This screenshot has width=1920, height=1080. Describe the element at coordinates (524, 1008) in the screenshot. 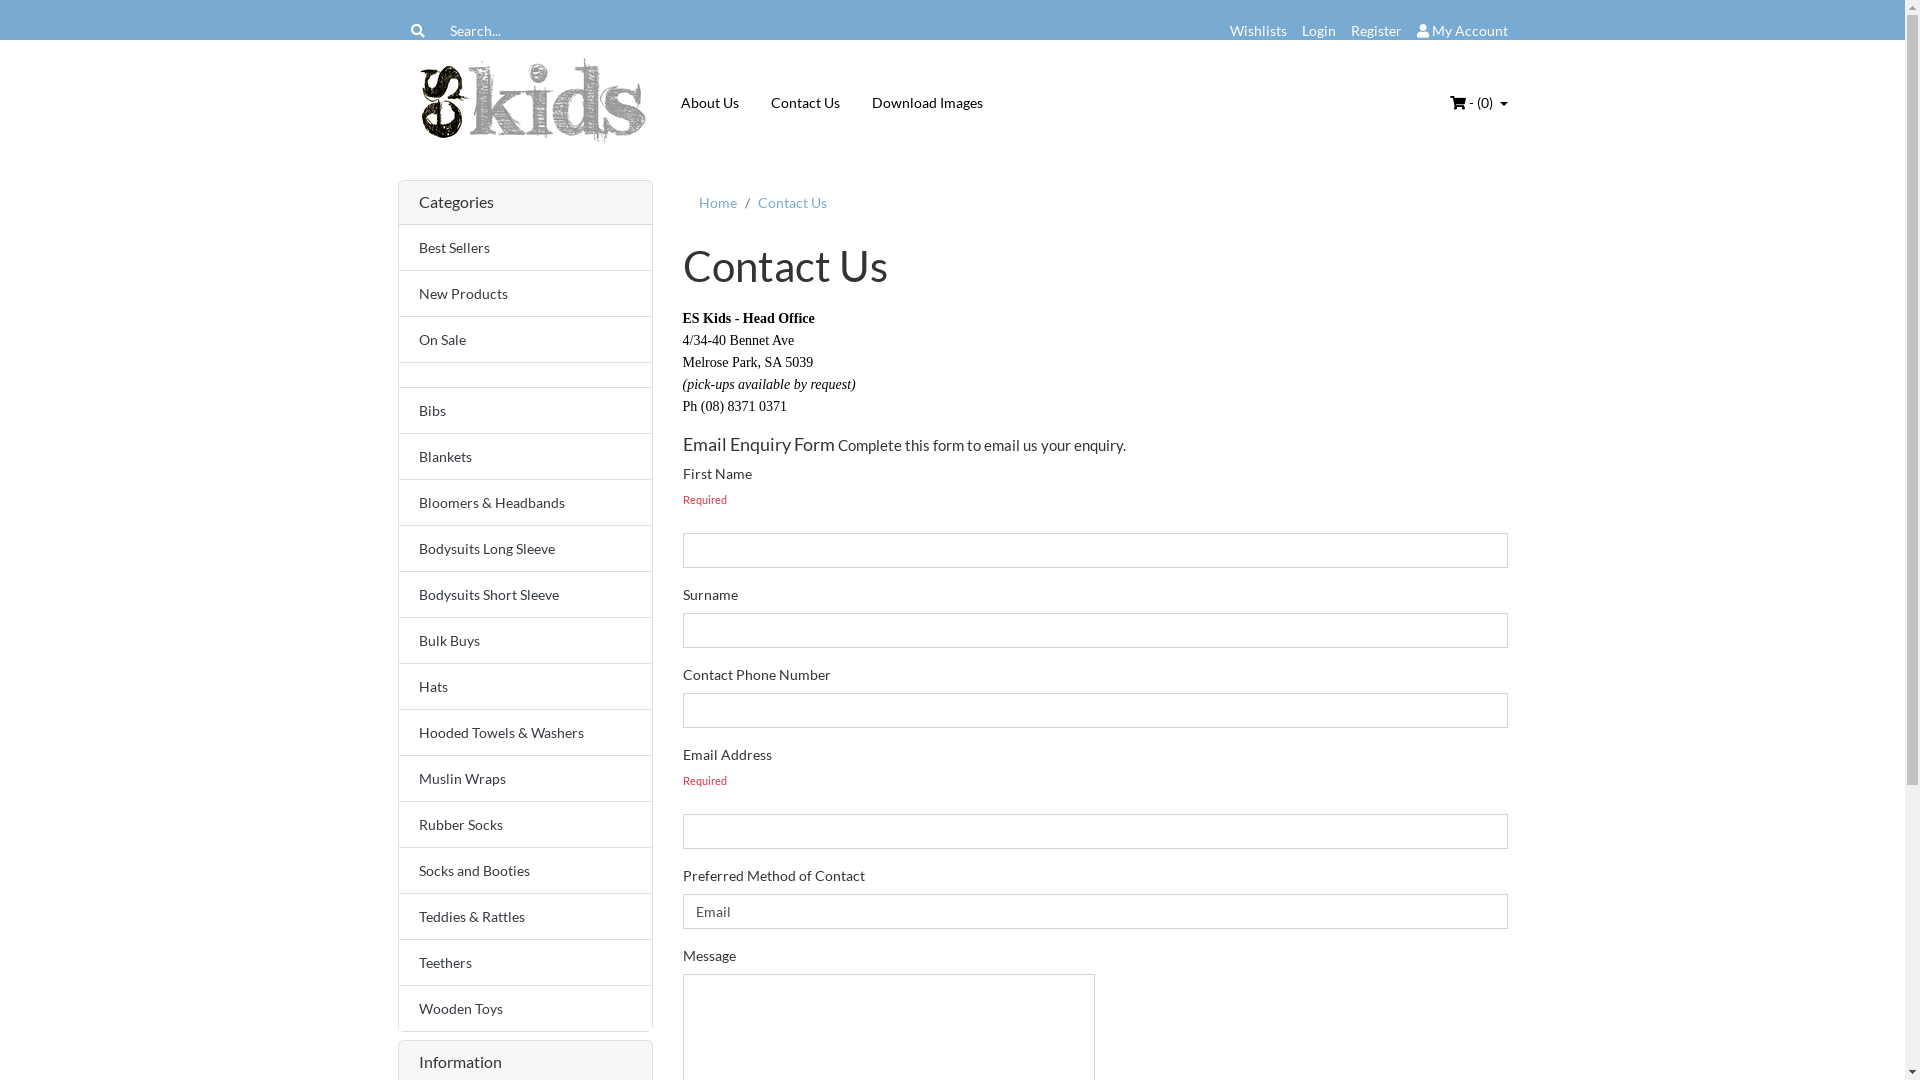

I see `Wooden Toys` at that location.